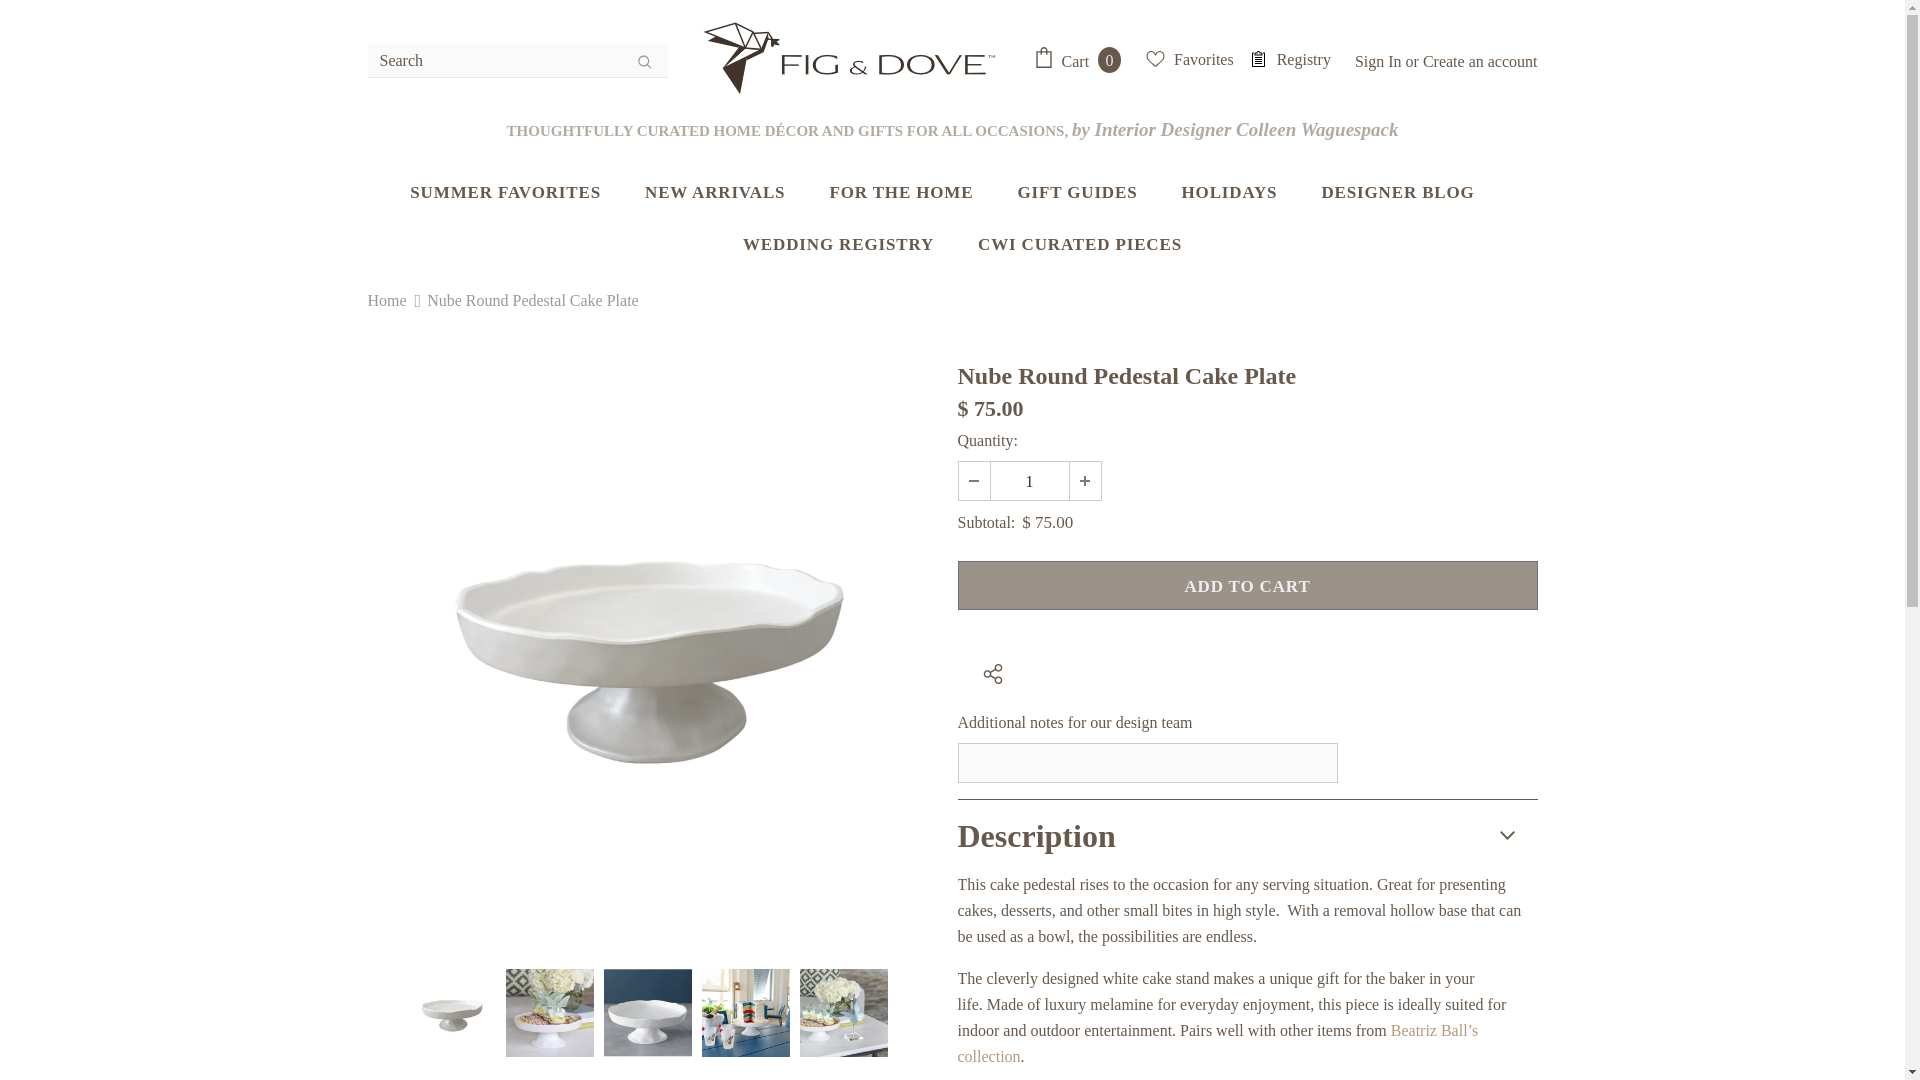 This screenshot has height=1080, width=1920. Describe the element at coordinates (1082, 60) in the screenshot. I see `Cart 0` at that location.